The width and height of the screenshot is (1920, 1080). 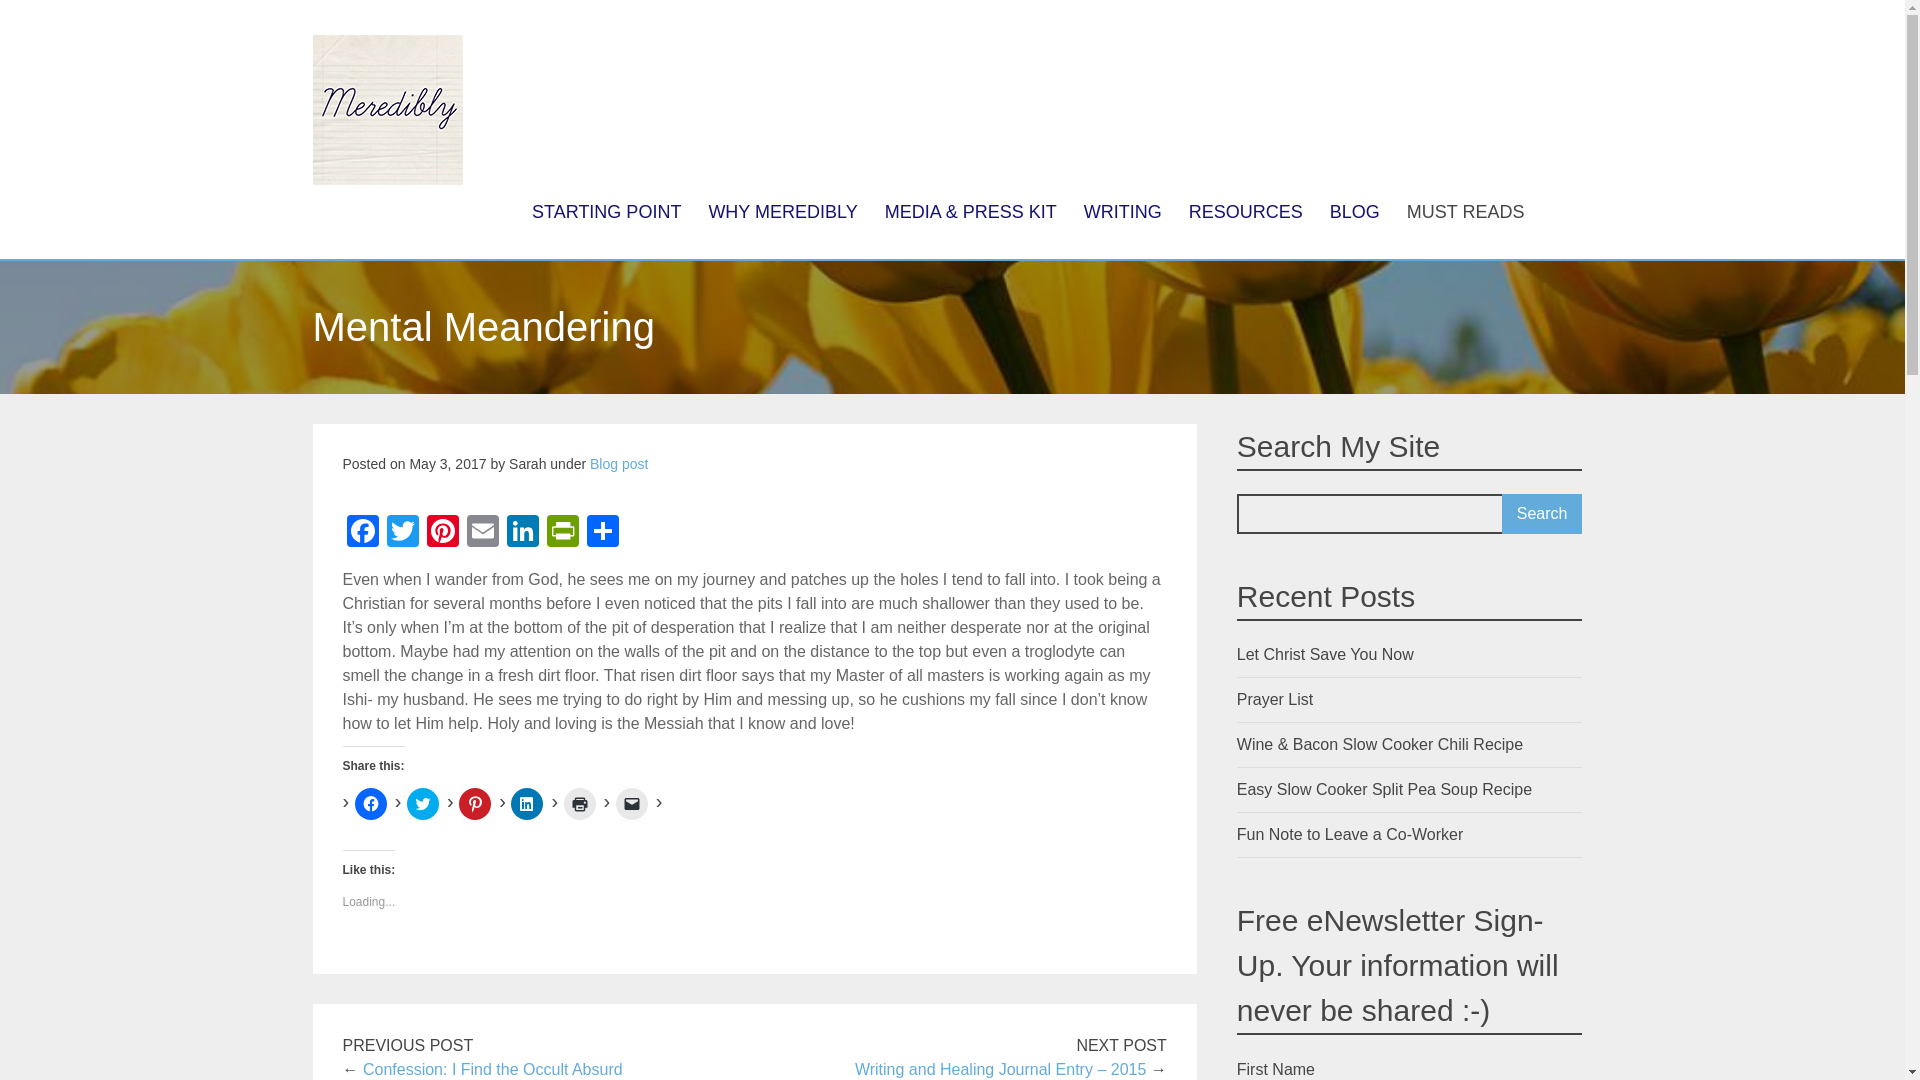 What do you see at coordinates (423, 804) in the screenshot?
I see `Click to share on Twitter` at bounding box center [423, 804].